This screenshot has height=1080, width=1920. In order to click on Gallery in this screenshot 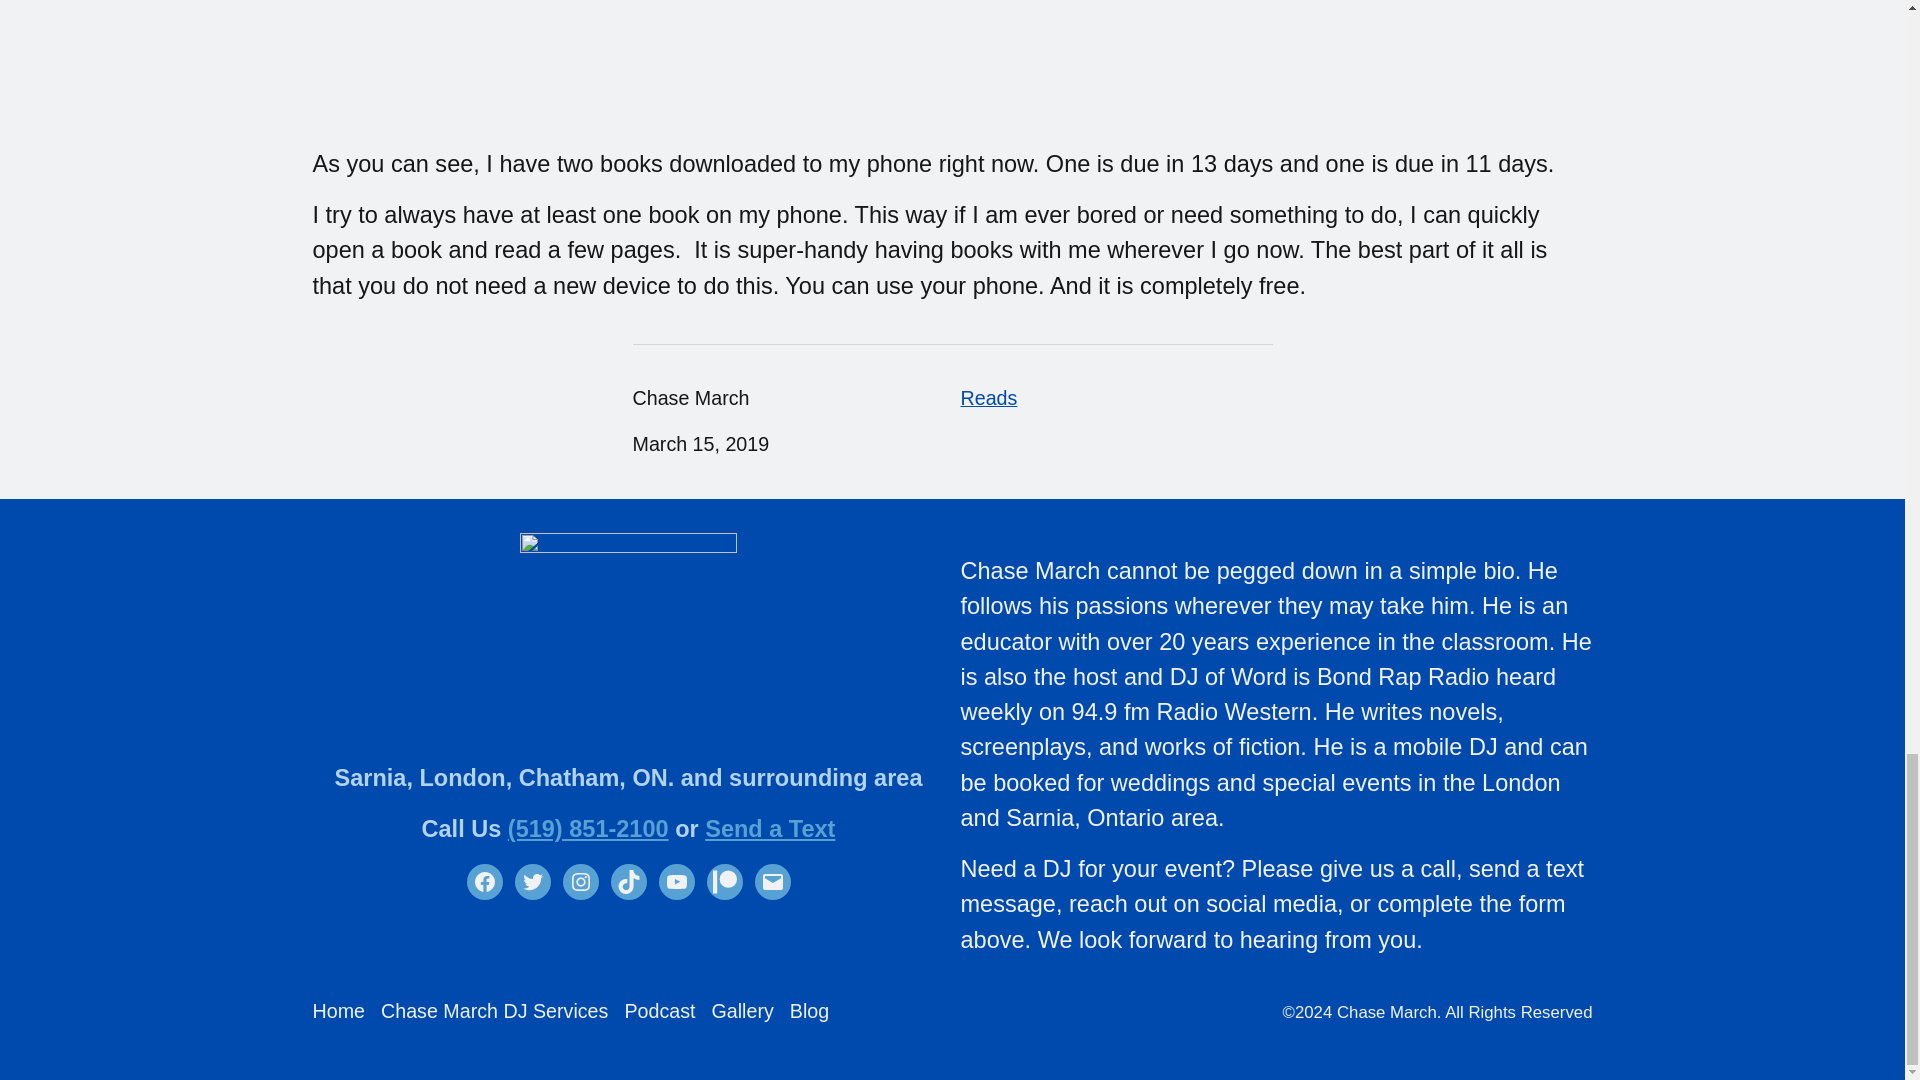, I will do `click(742, 1012)`.